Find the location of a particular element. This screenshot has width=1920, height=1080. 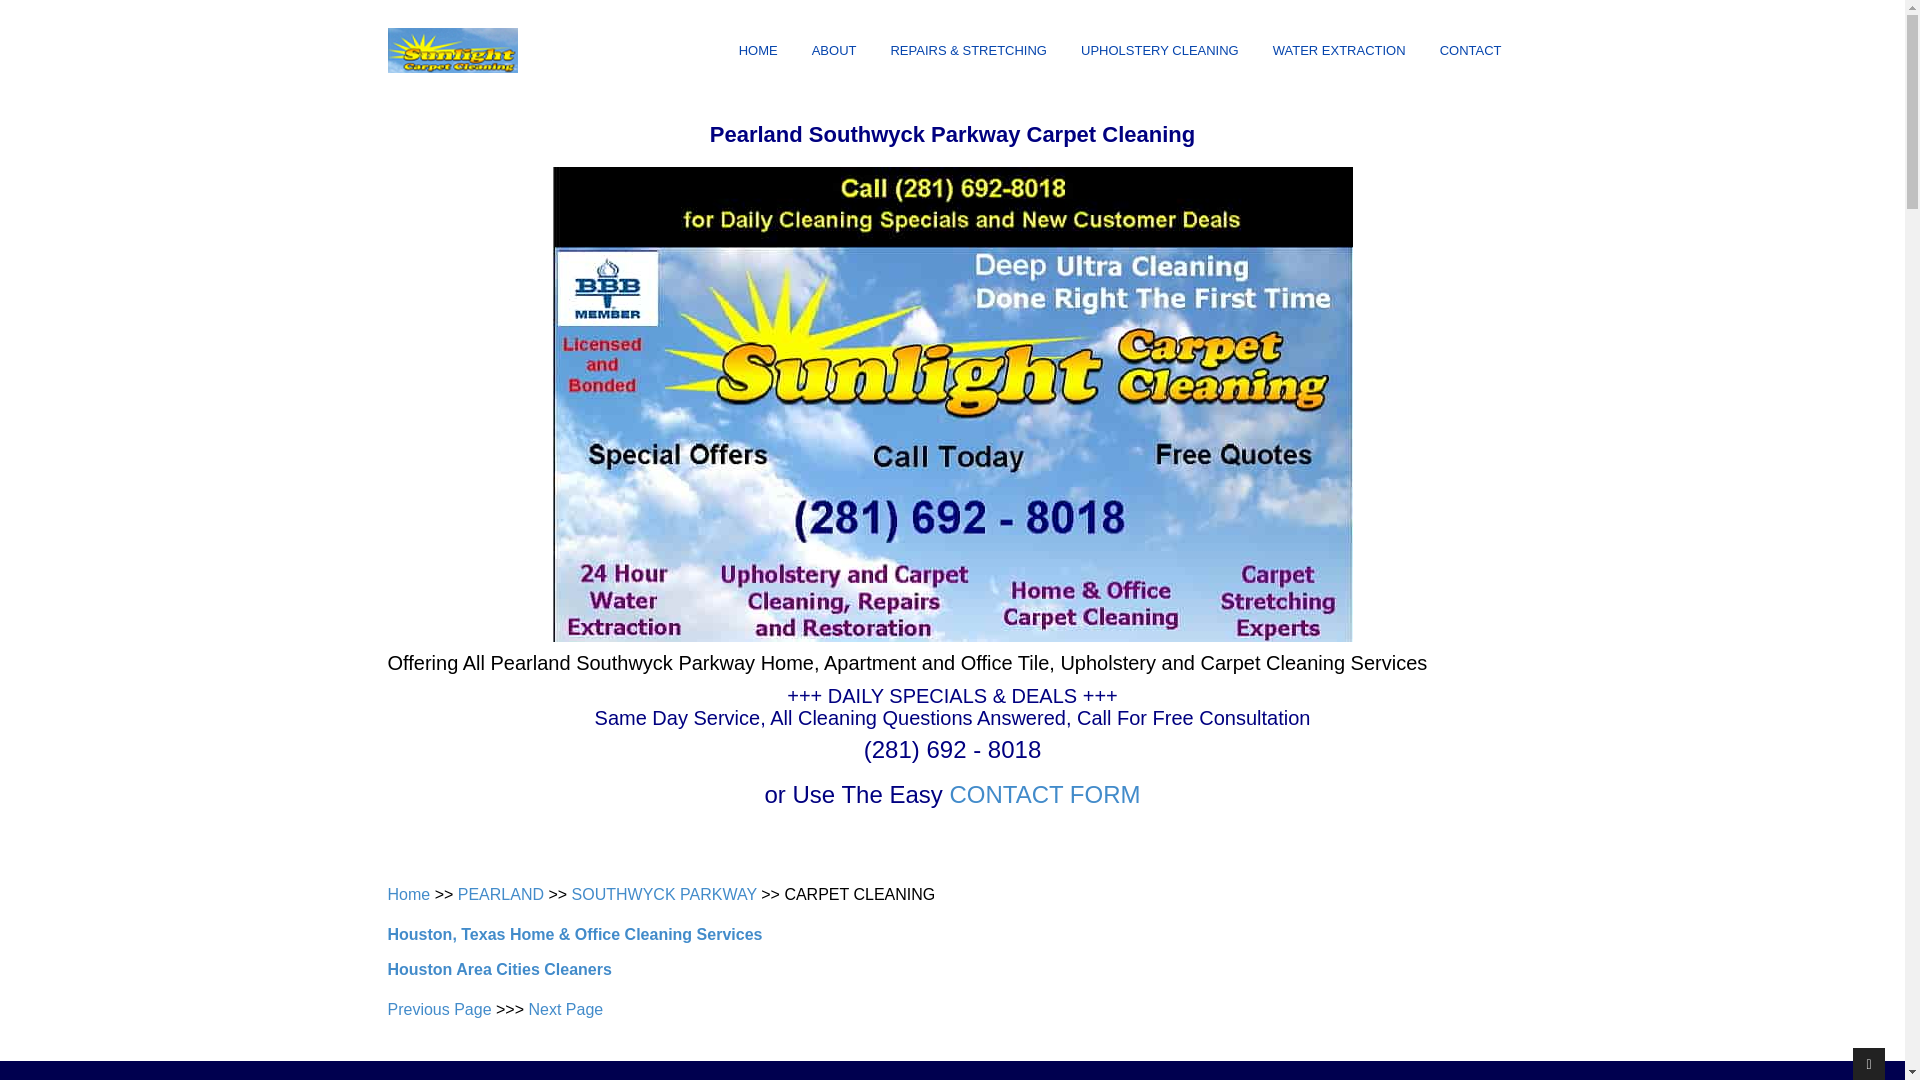

Previous Page is located at coordinates (439, 1010).